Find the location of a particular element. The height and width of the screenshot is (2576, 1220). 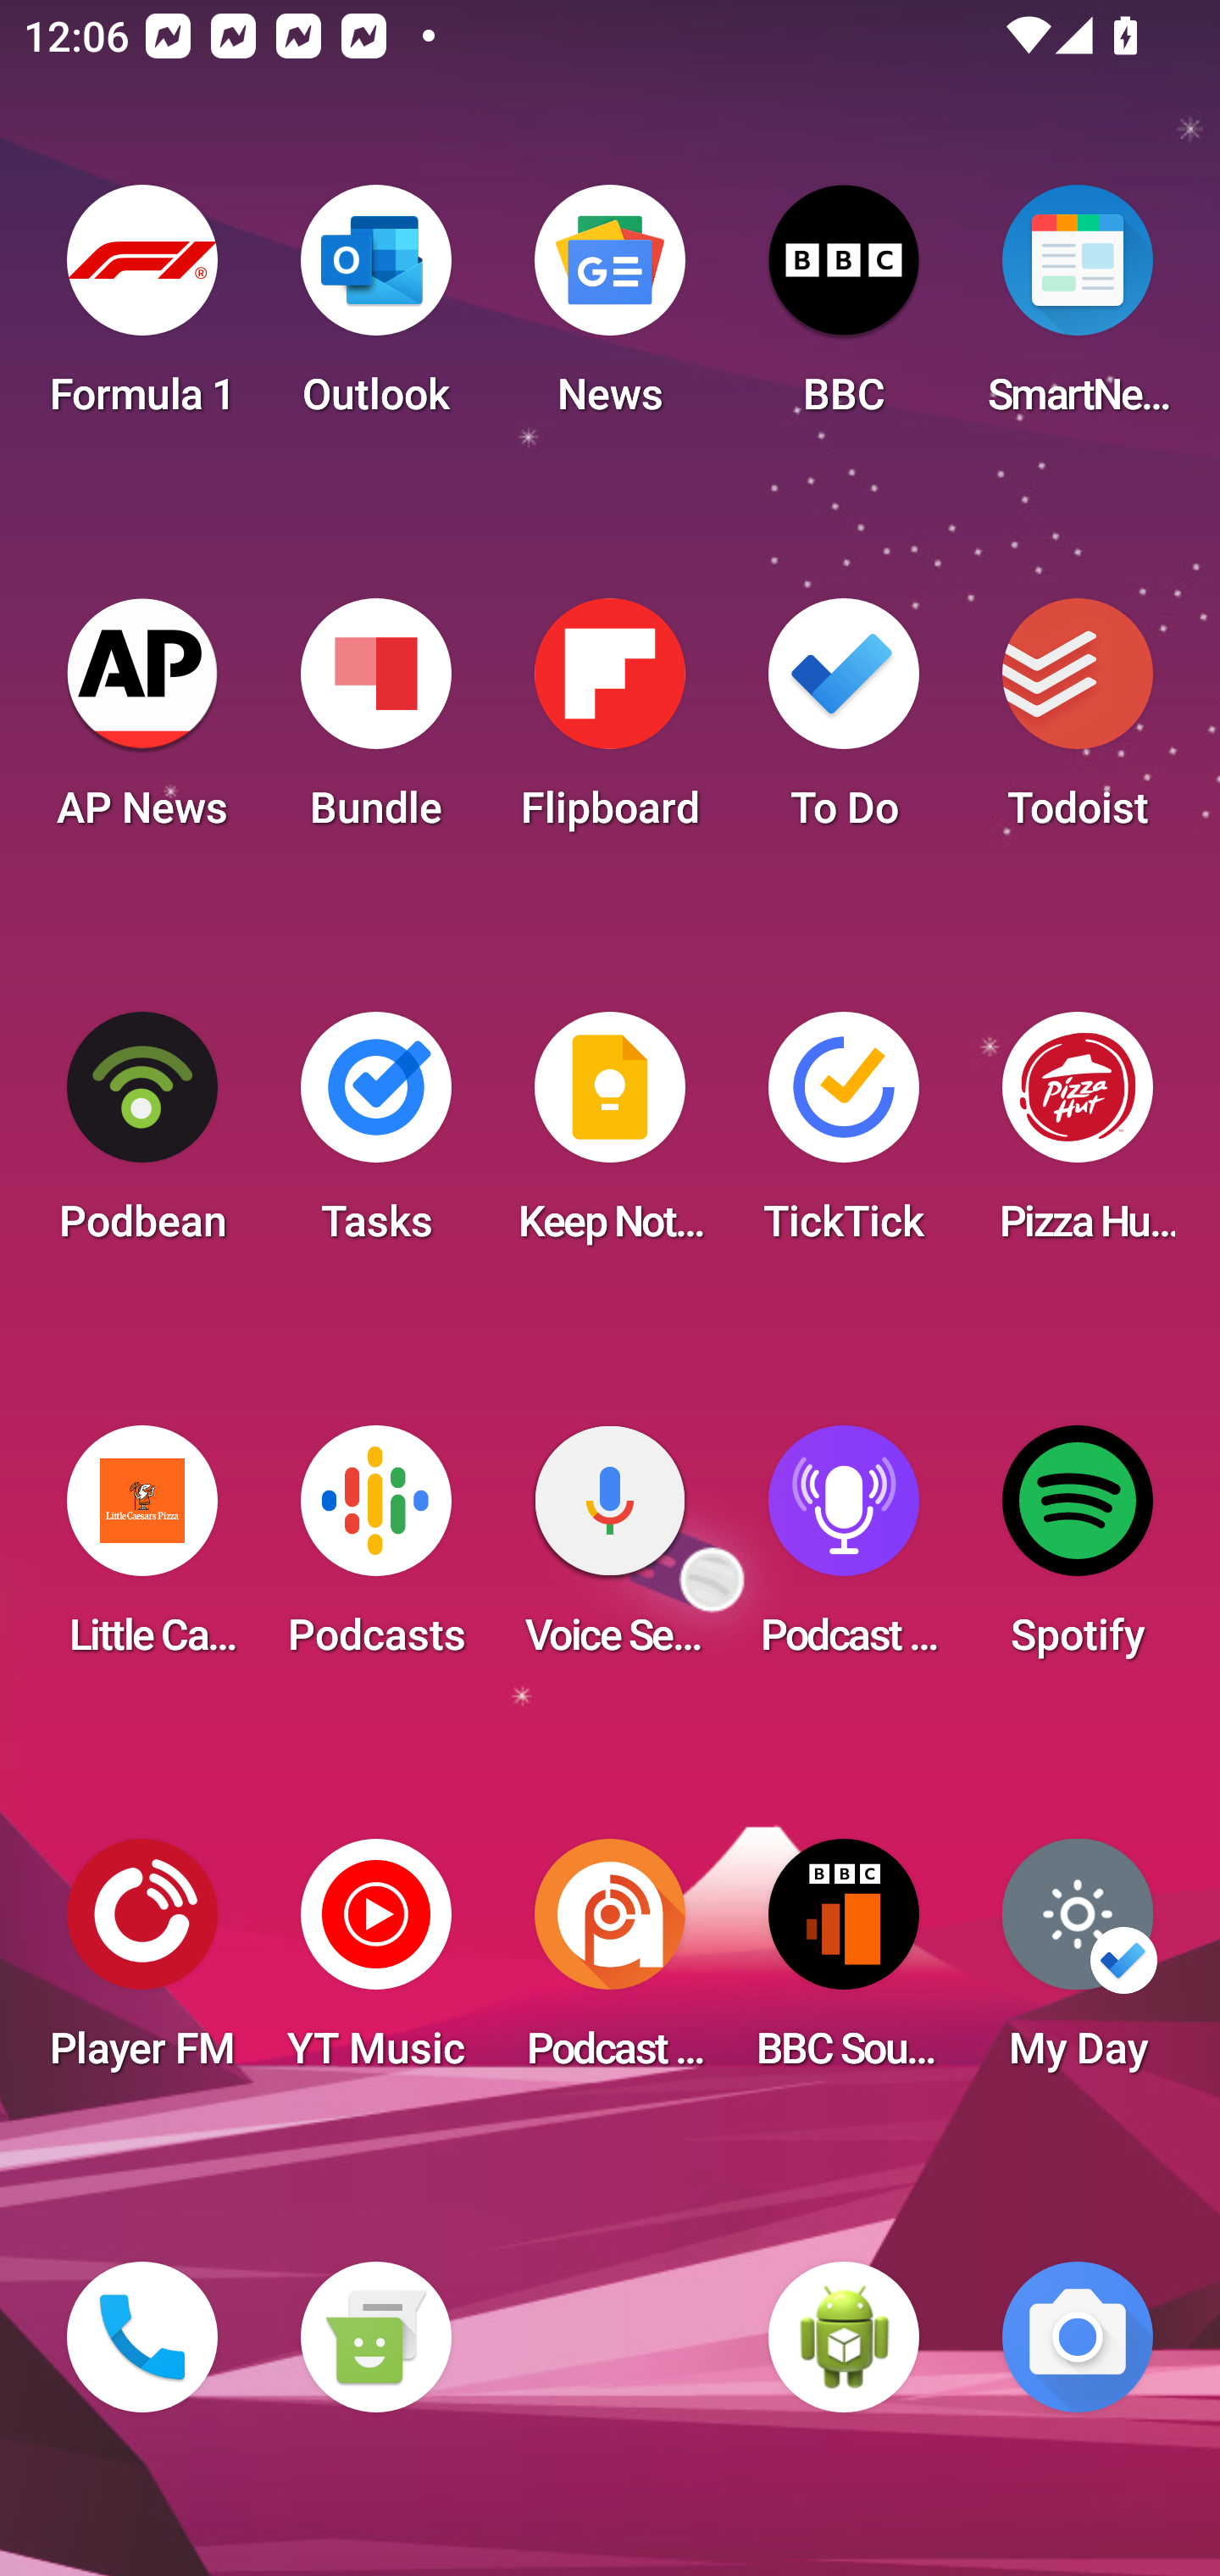

SmartNews is located at coordinates (1078, 310).